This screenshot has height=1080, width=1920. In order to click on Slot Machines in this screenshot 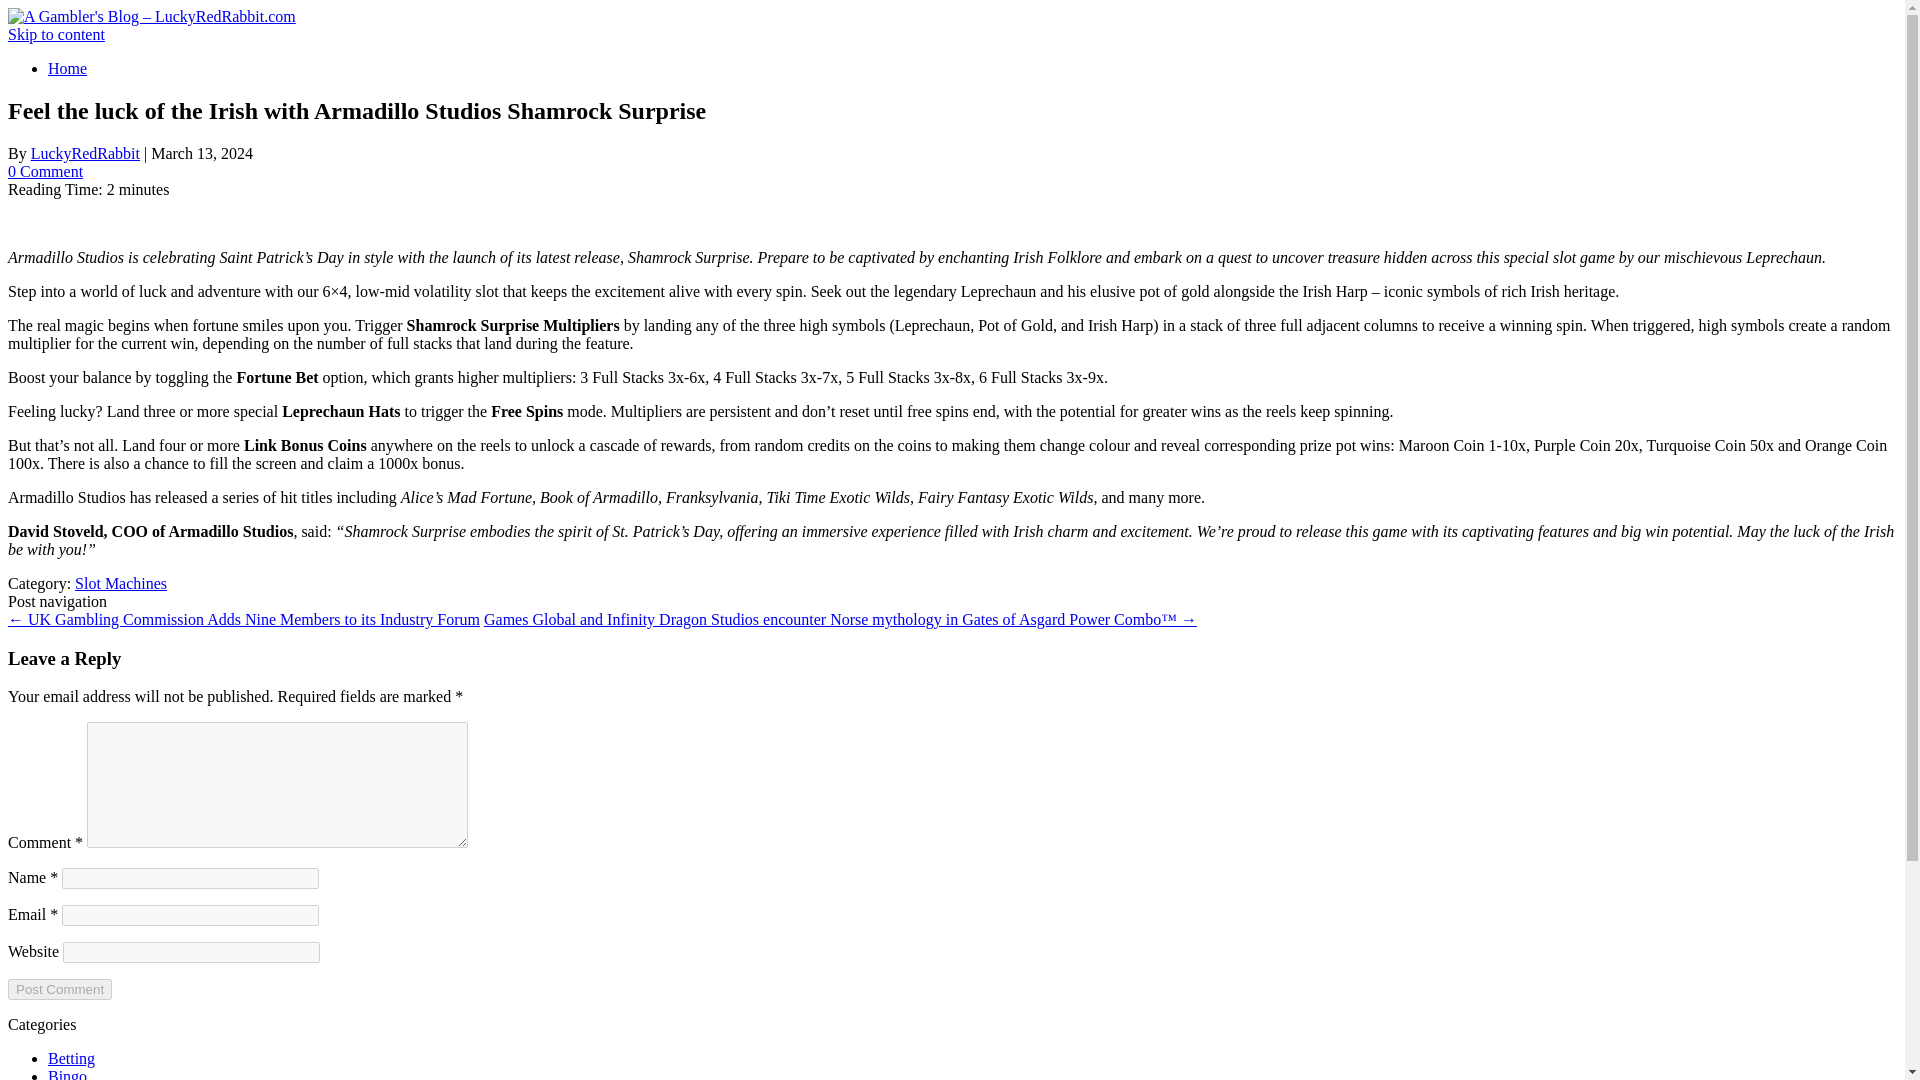, I will do `click(120, 582)`.